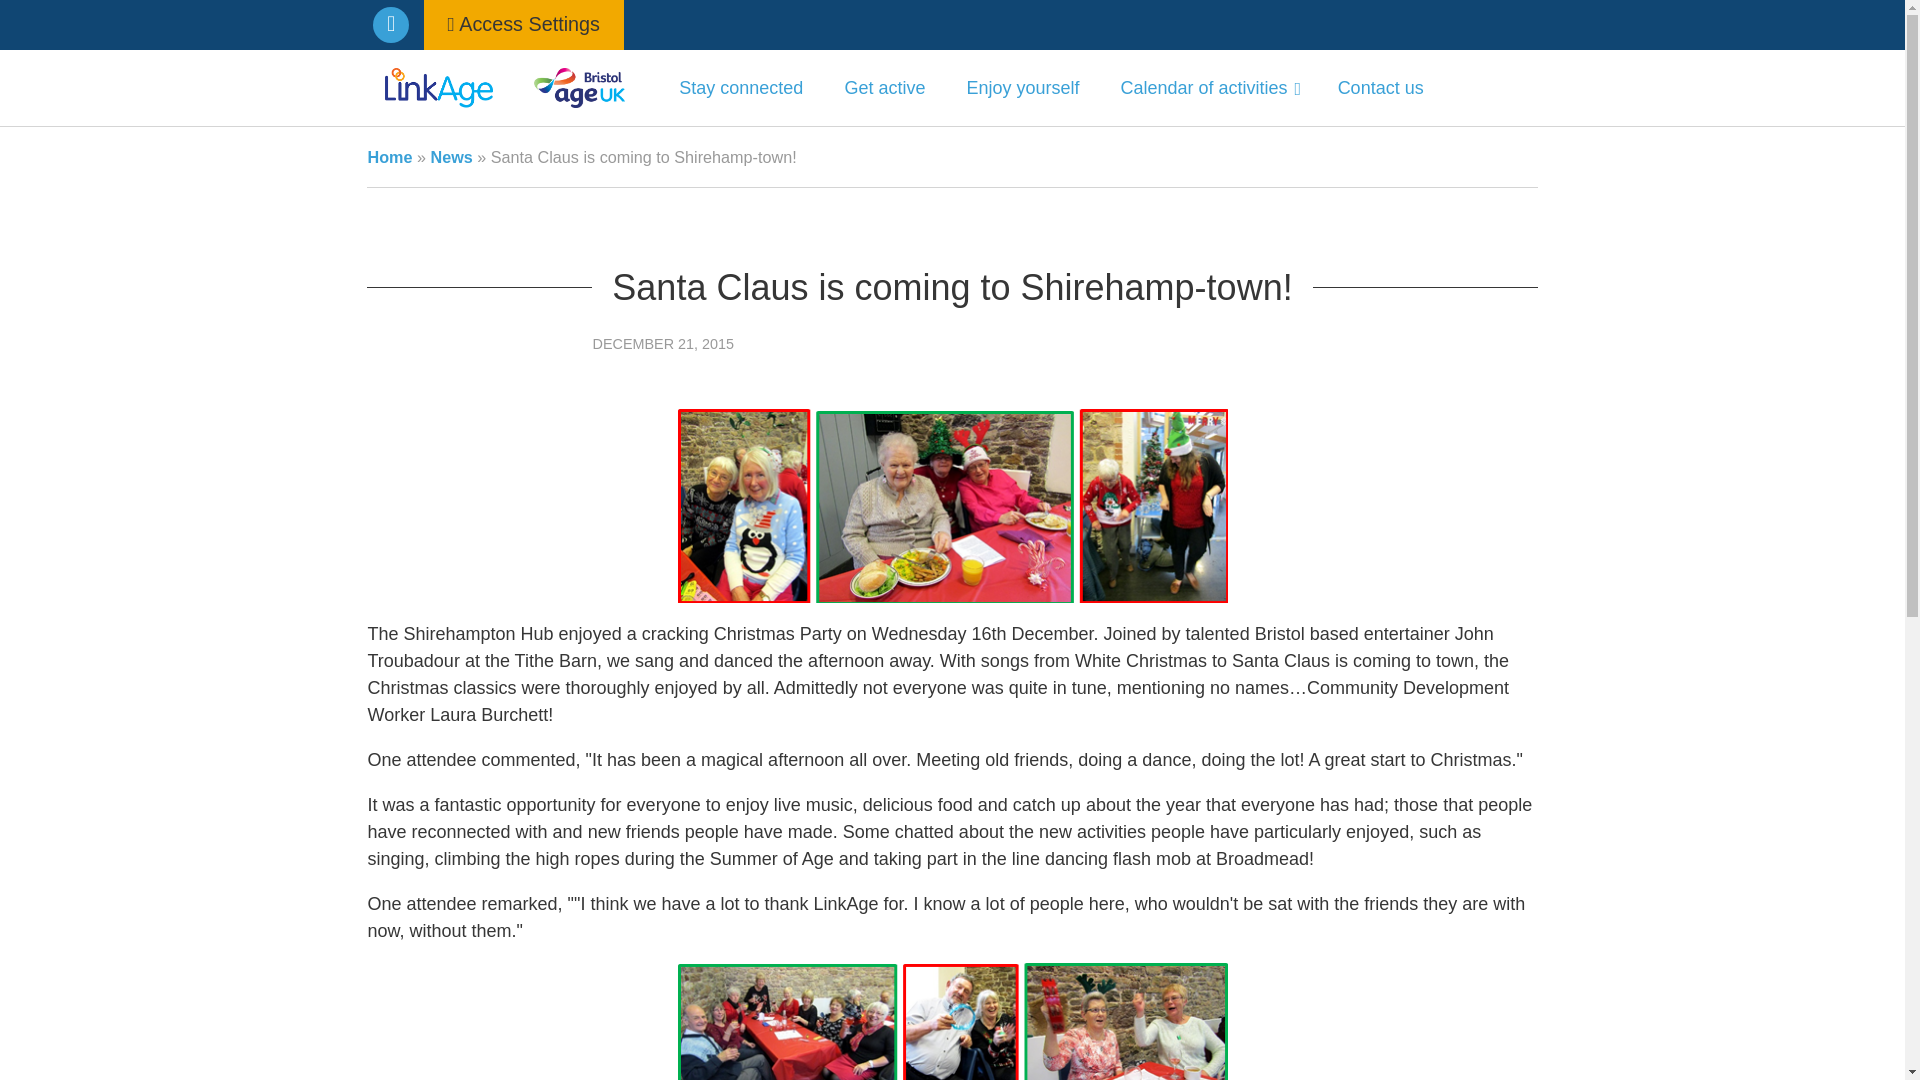 This screenshot has height=1080, width=1920. Describe the element at coordinates (451, 156) in the screenshot. I see `News` at that location.